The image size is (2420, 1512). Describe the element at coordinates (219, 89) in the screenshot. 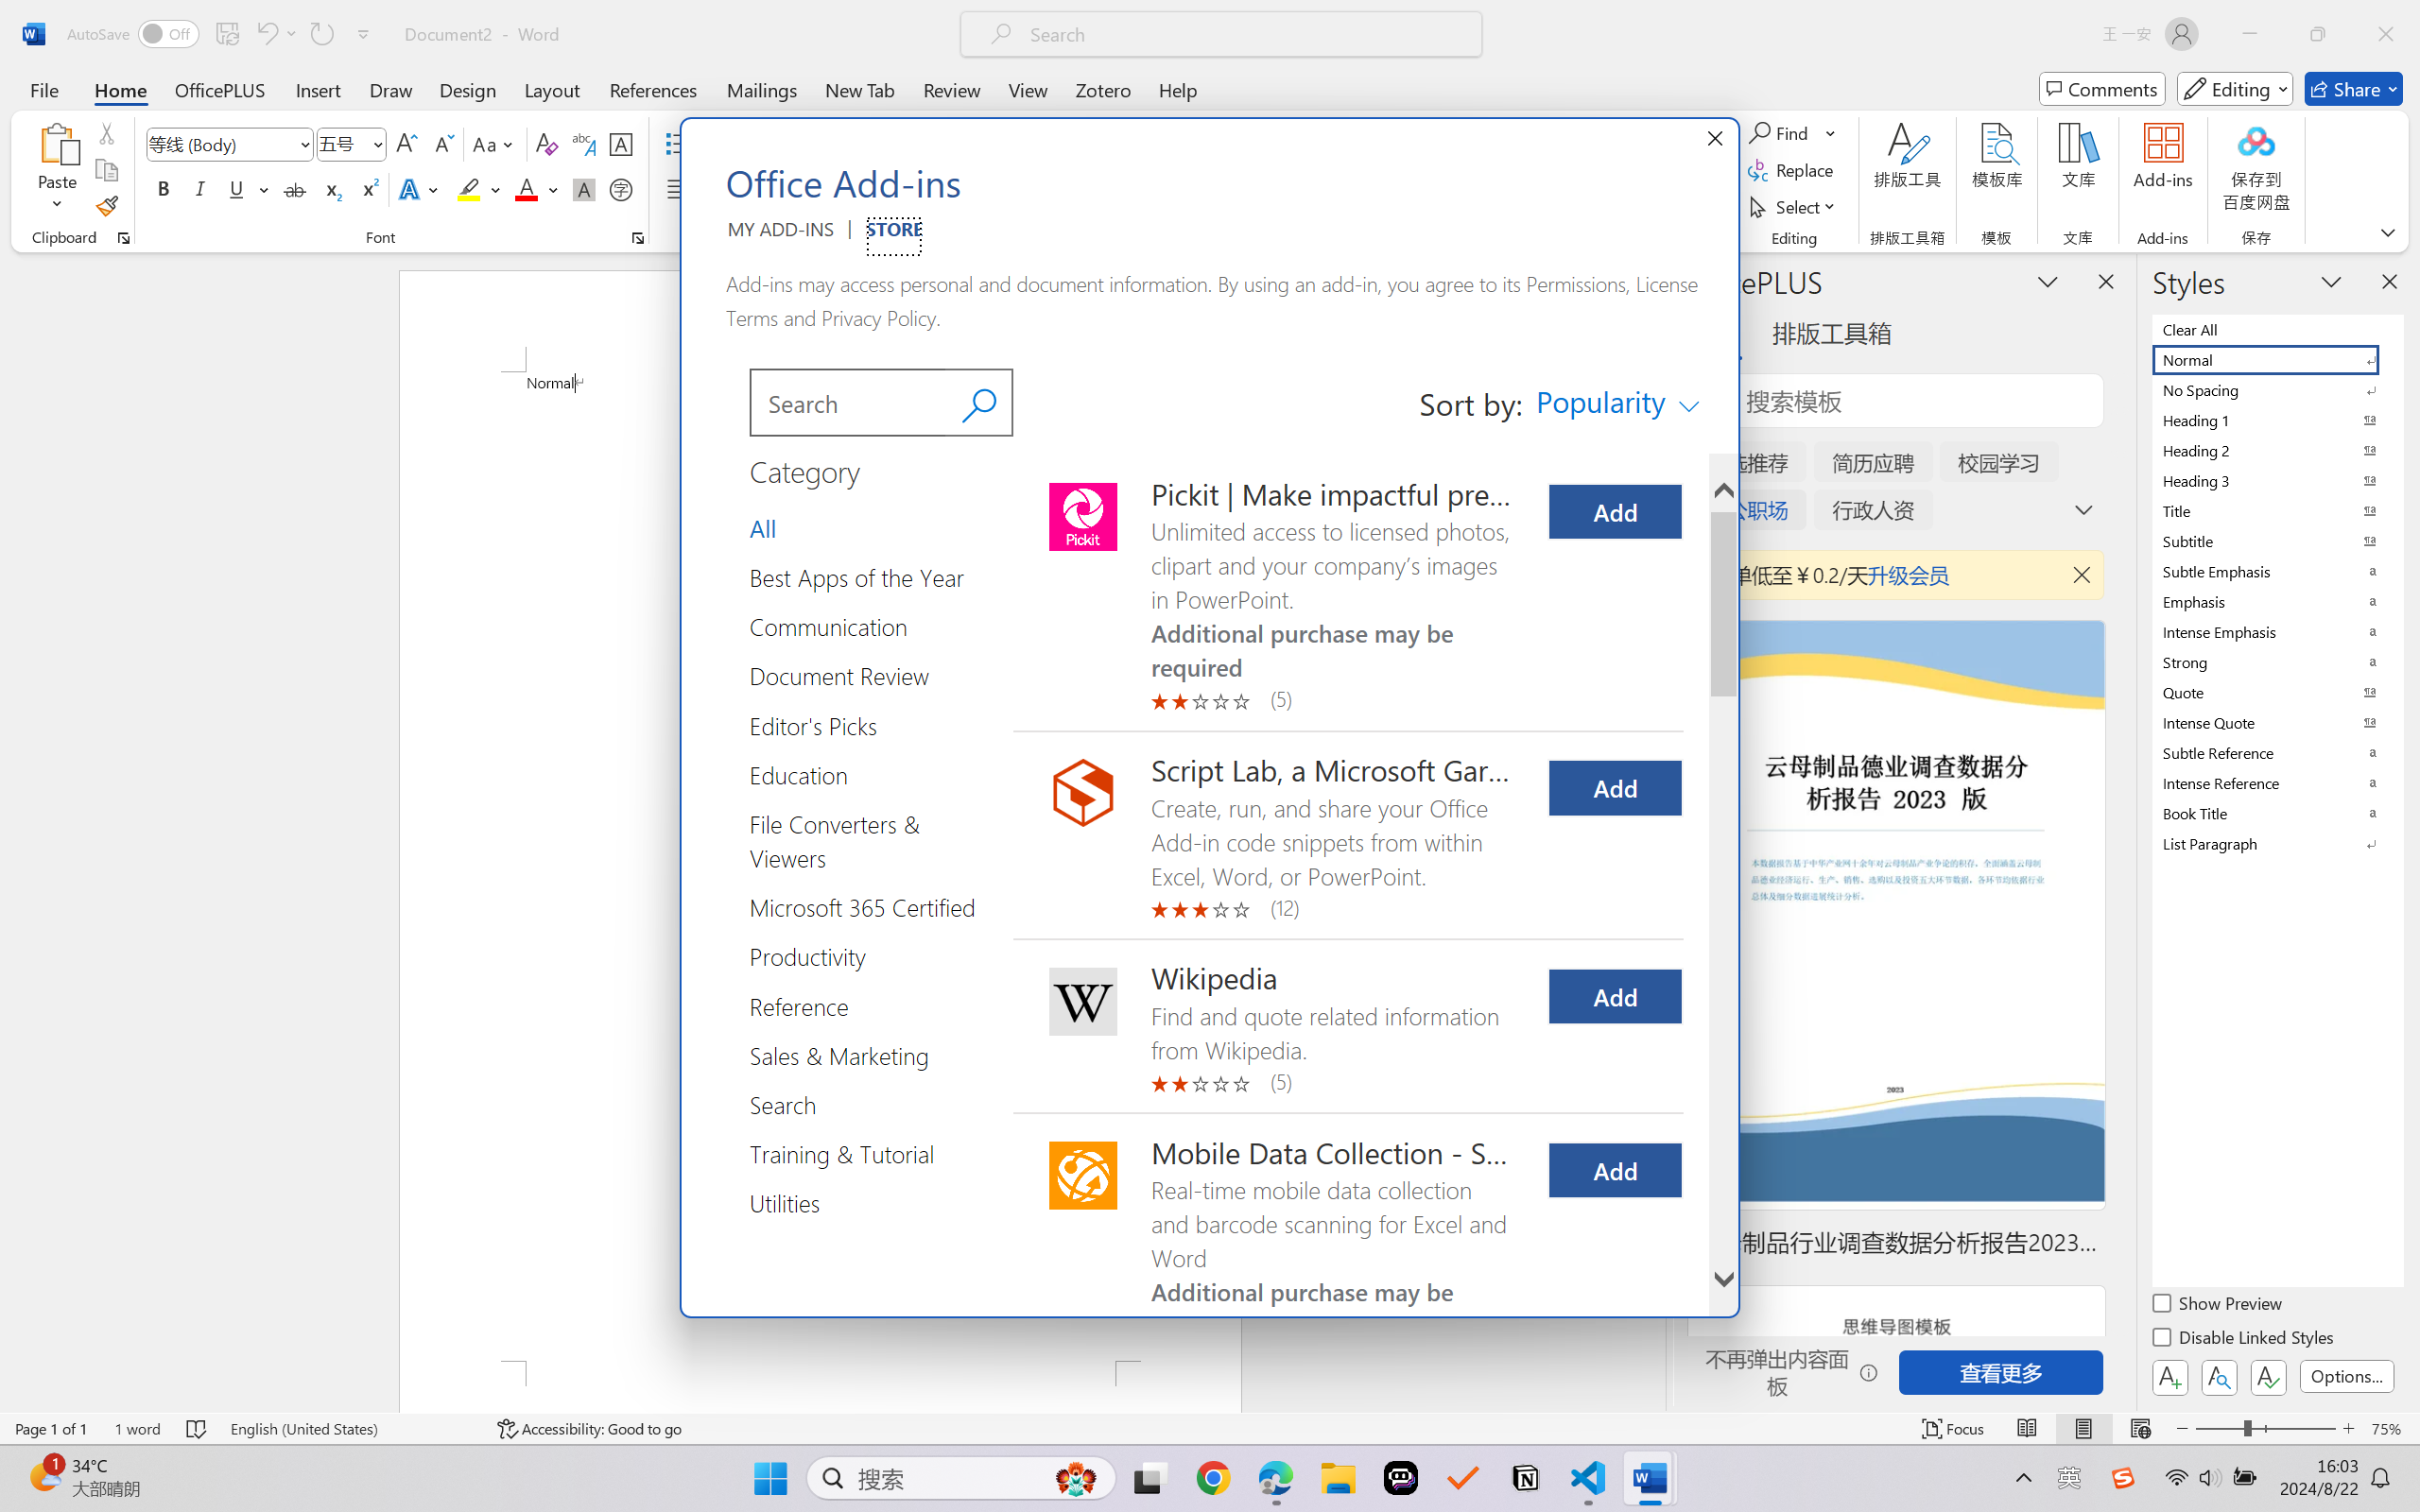

I see `OfficePLUS` at that location.